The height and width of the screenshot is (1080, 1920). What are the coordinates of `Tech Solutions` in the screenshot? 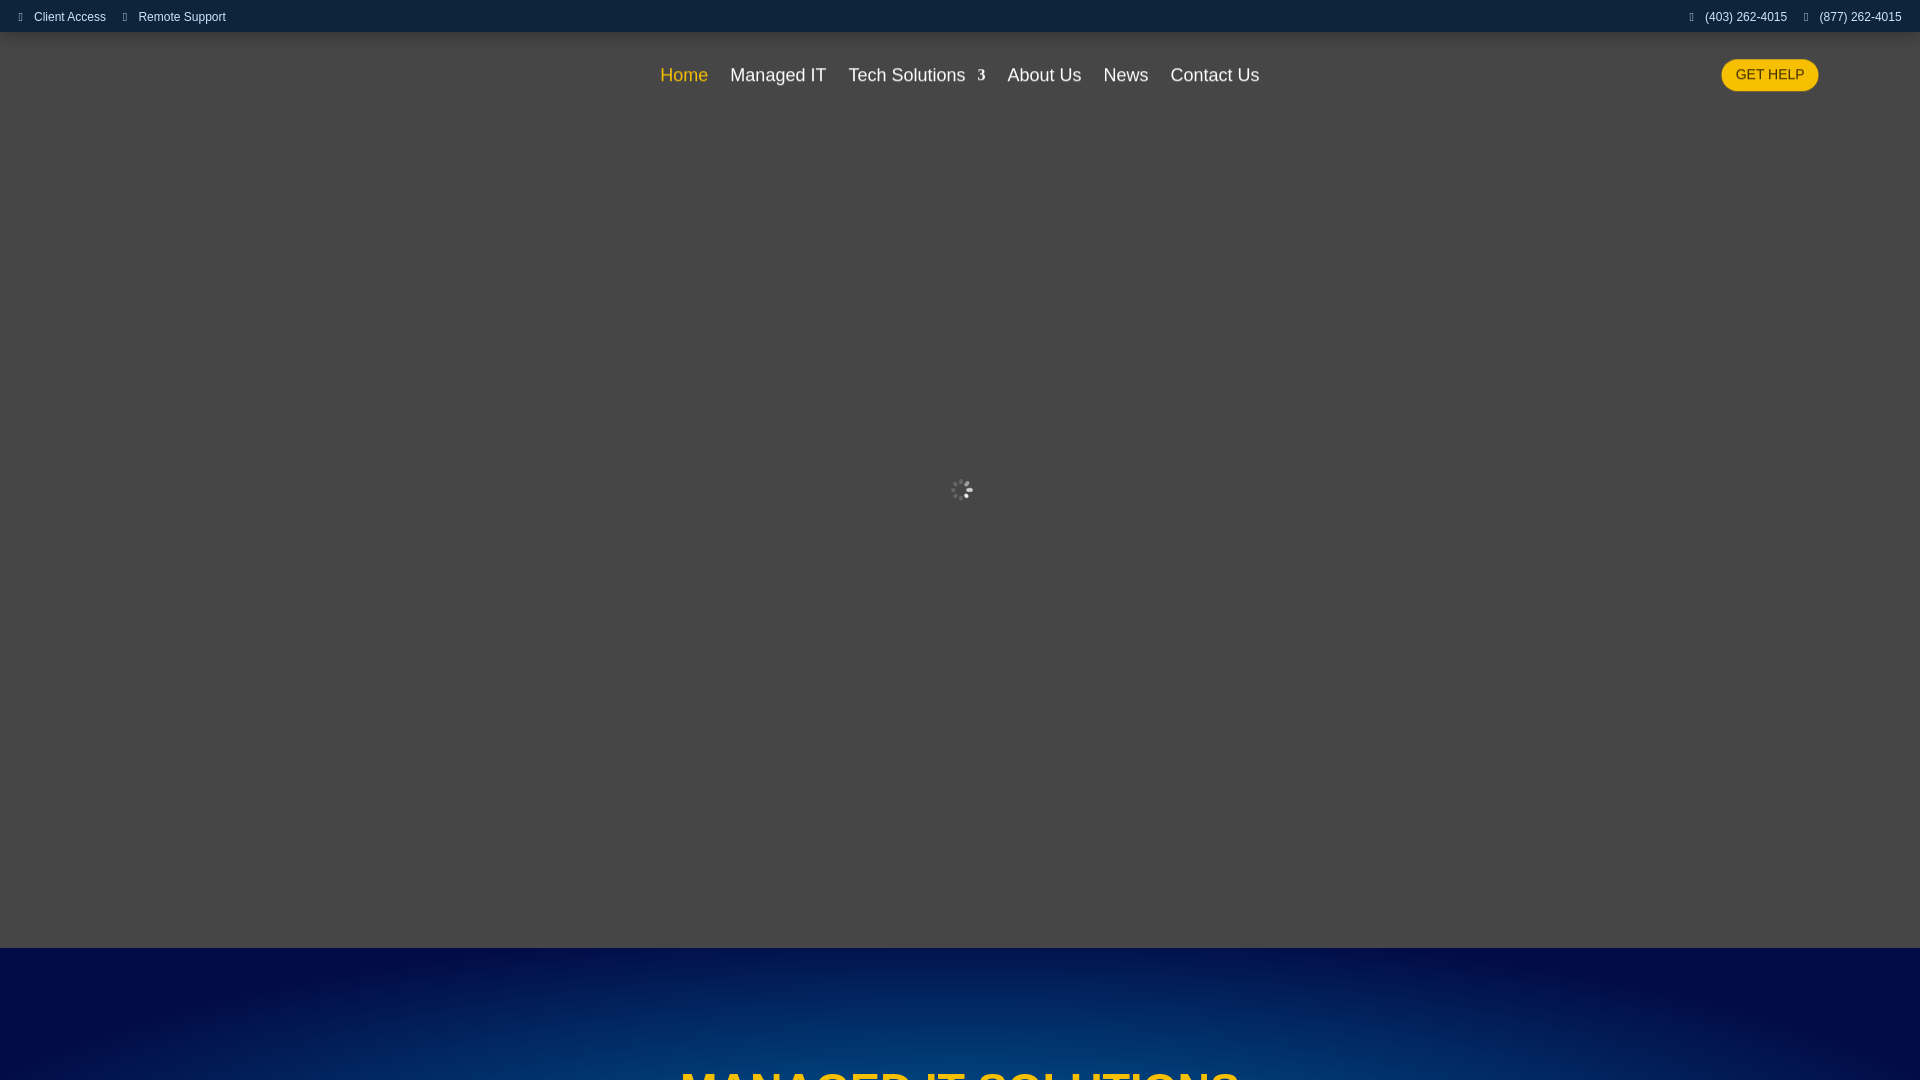 It's located at (916, 78).